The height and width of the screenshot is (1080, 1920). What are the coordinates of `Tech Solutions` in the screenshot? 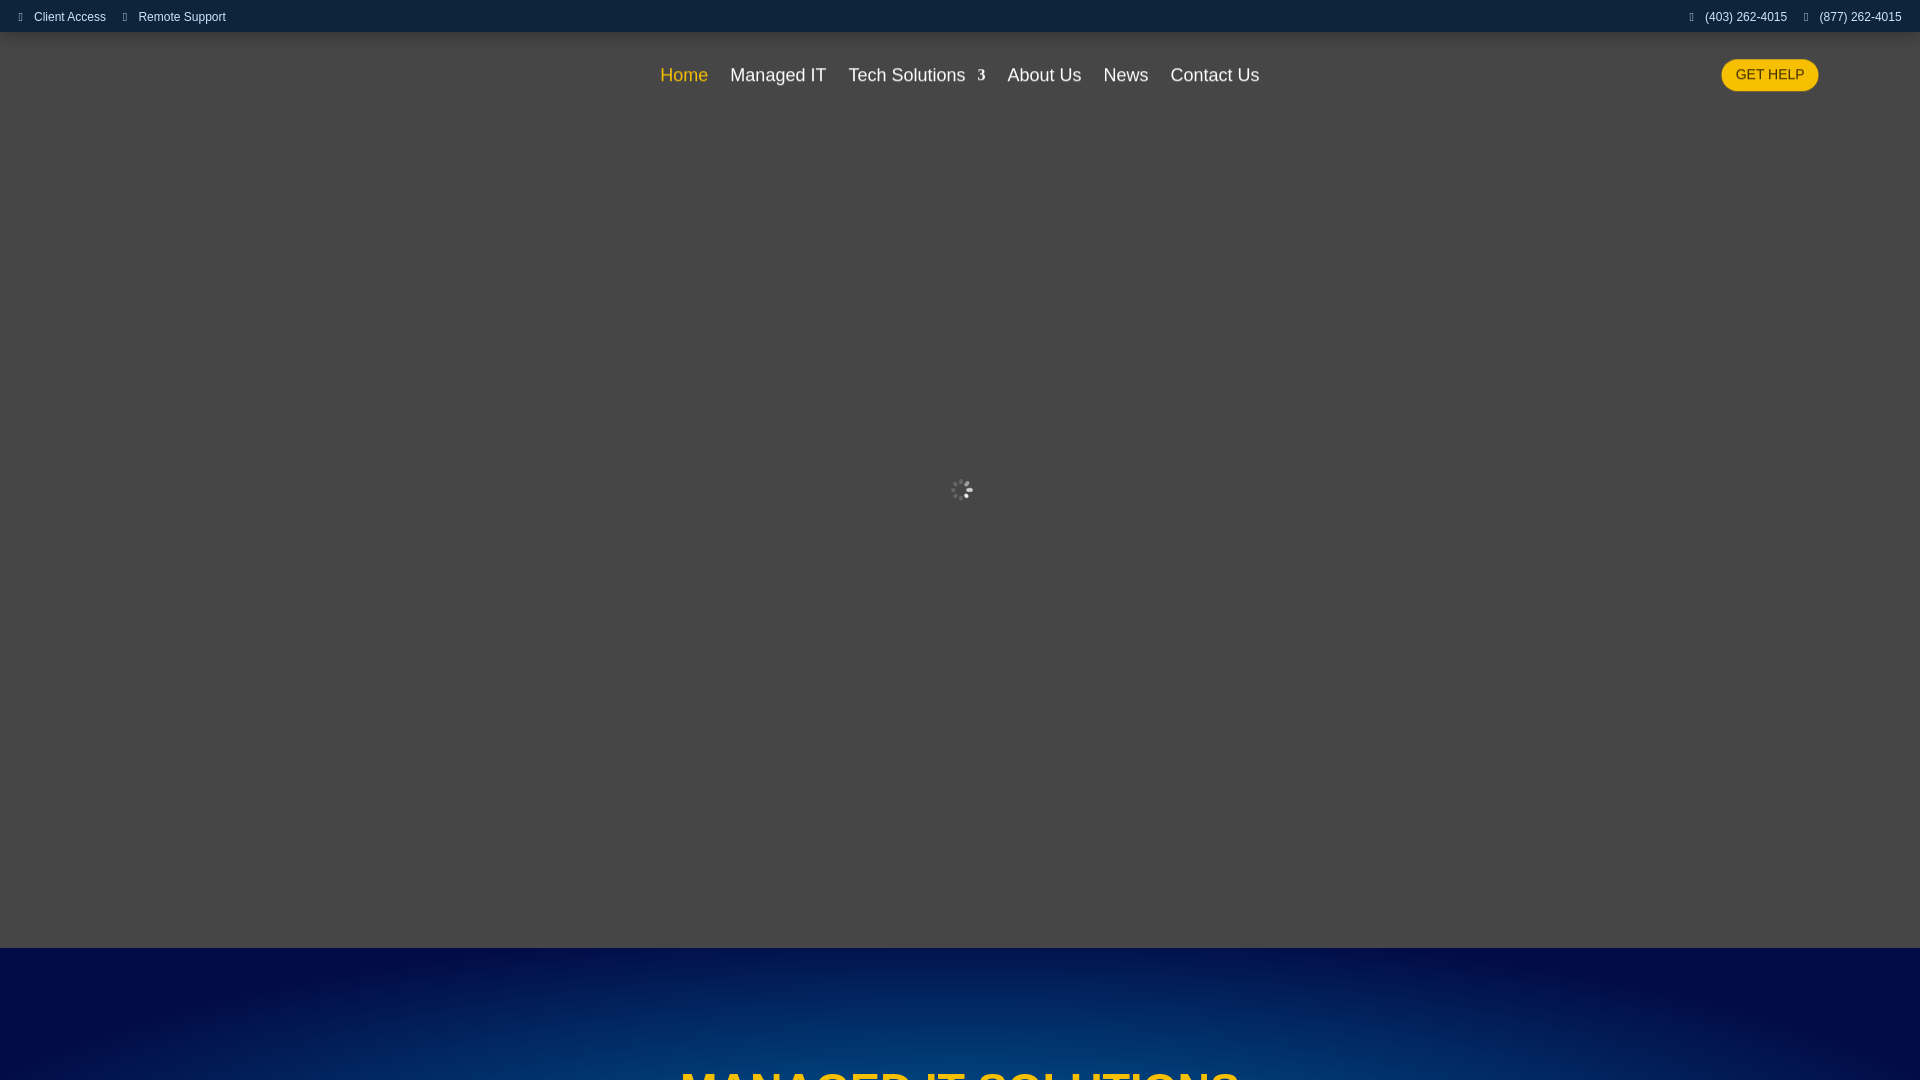 It's located at (916, 78).